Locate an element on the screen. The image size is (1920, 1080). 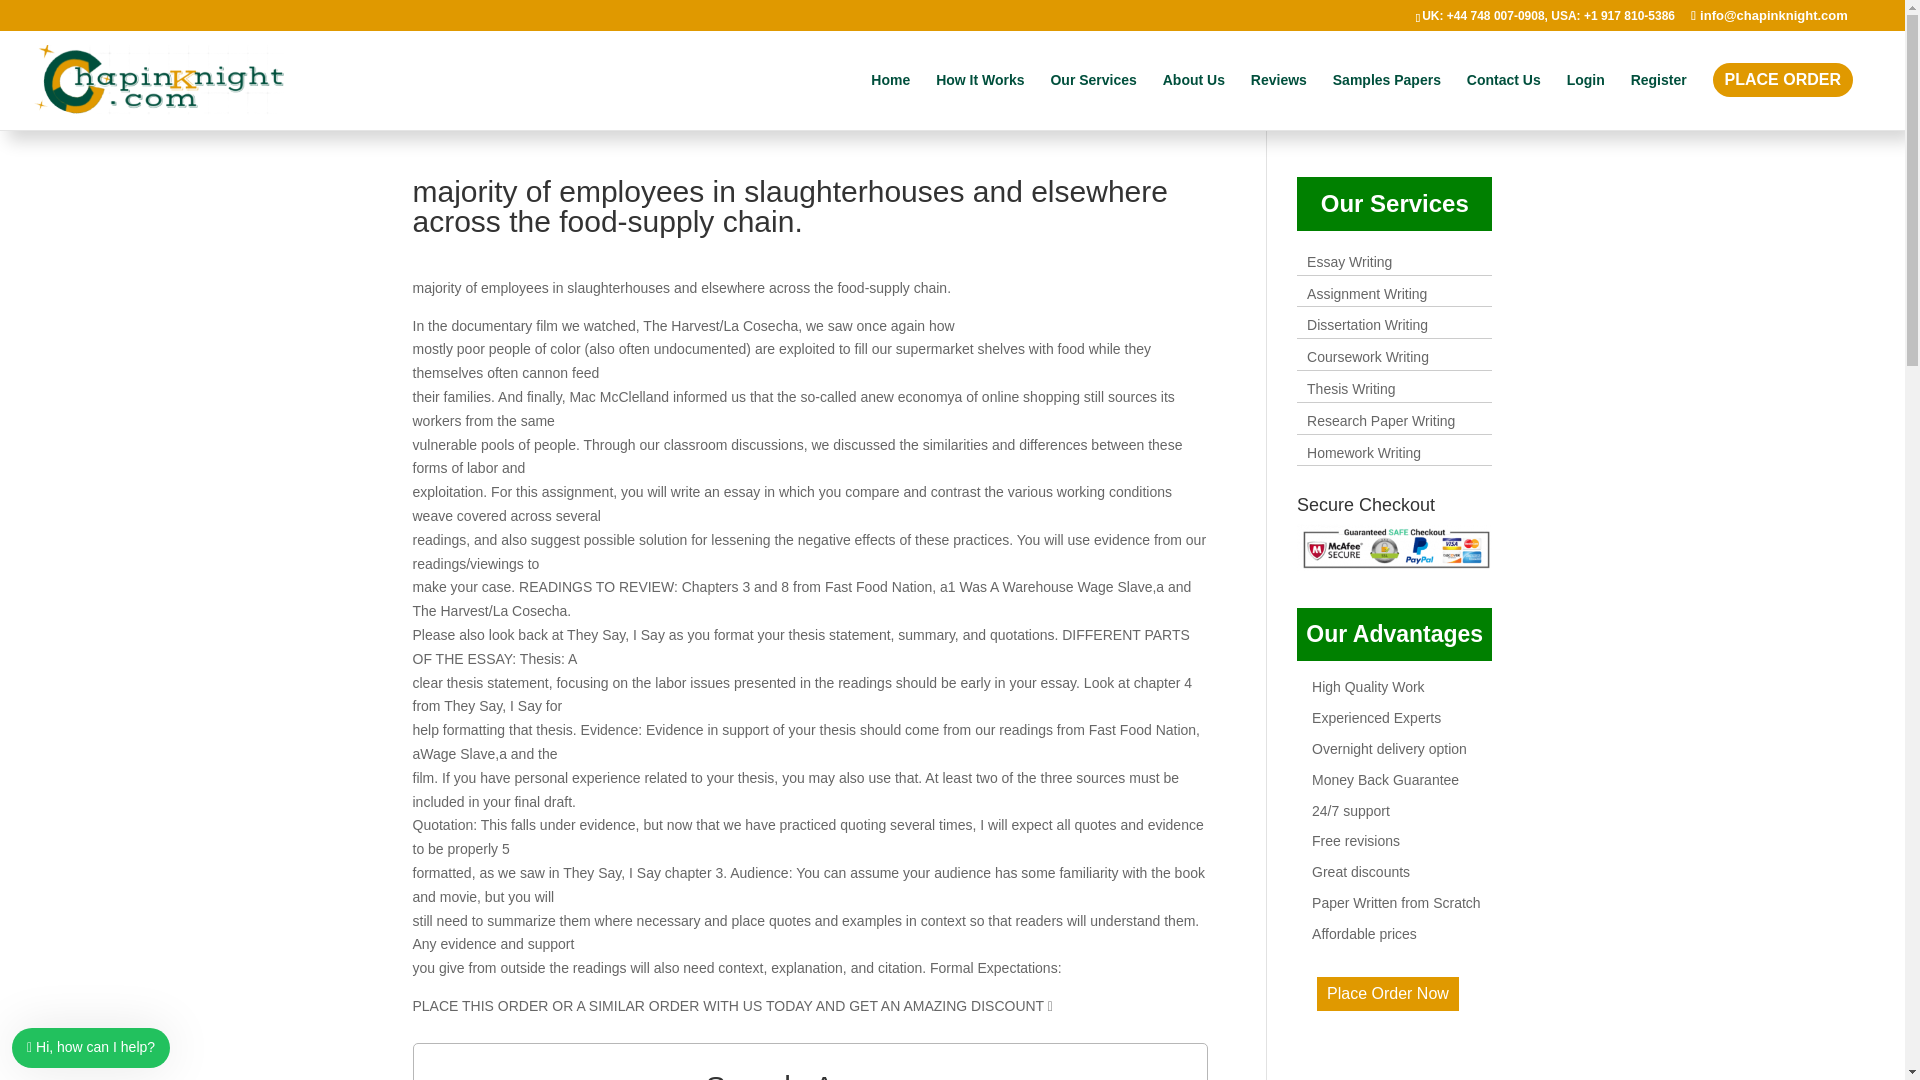
Assignment Writing Services is located at coordinates (1366, 294).